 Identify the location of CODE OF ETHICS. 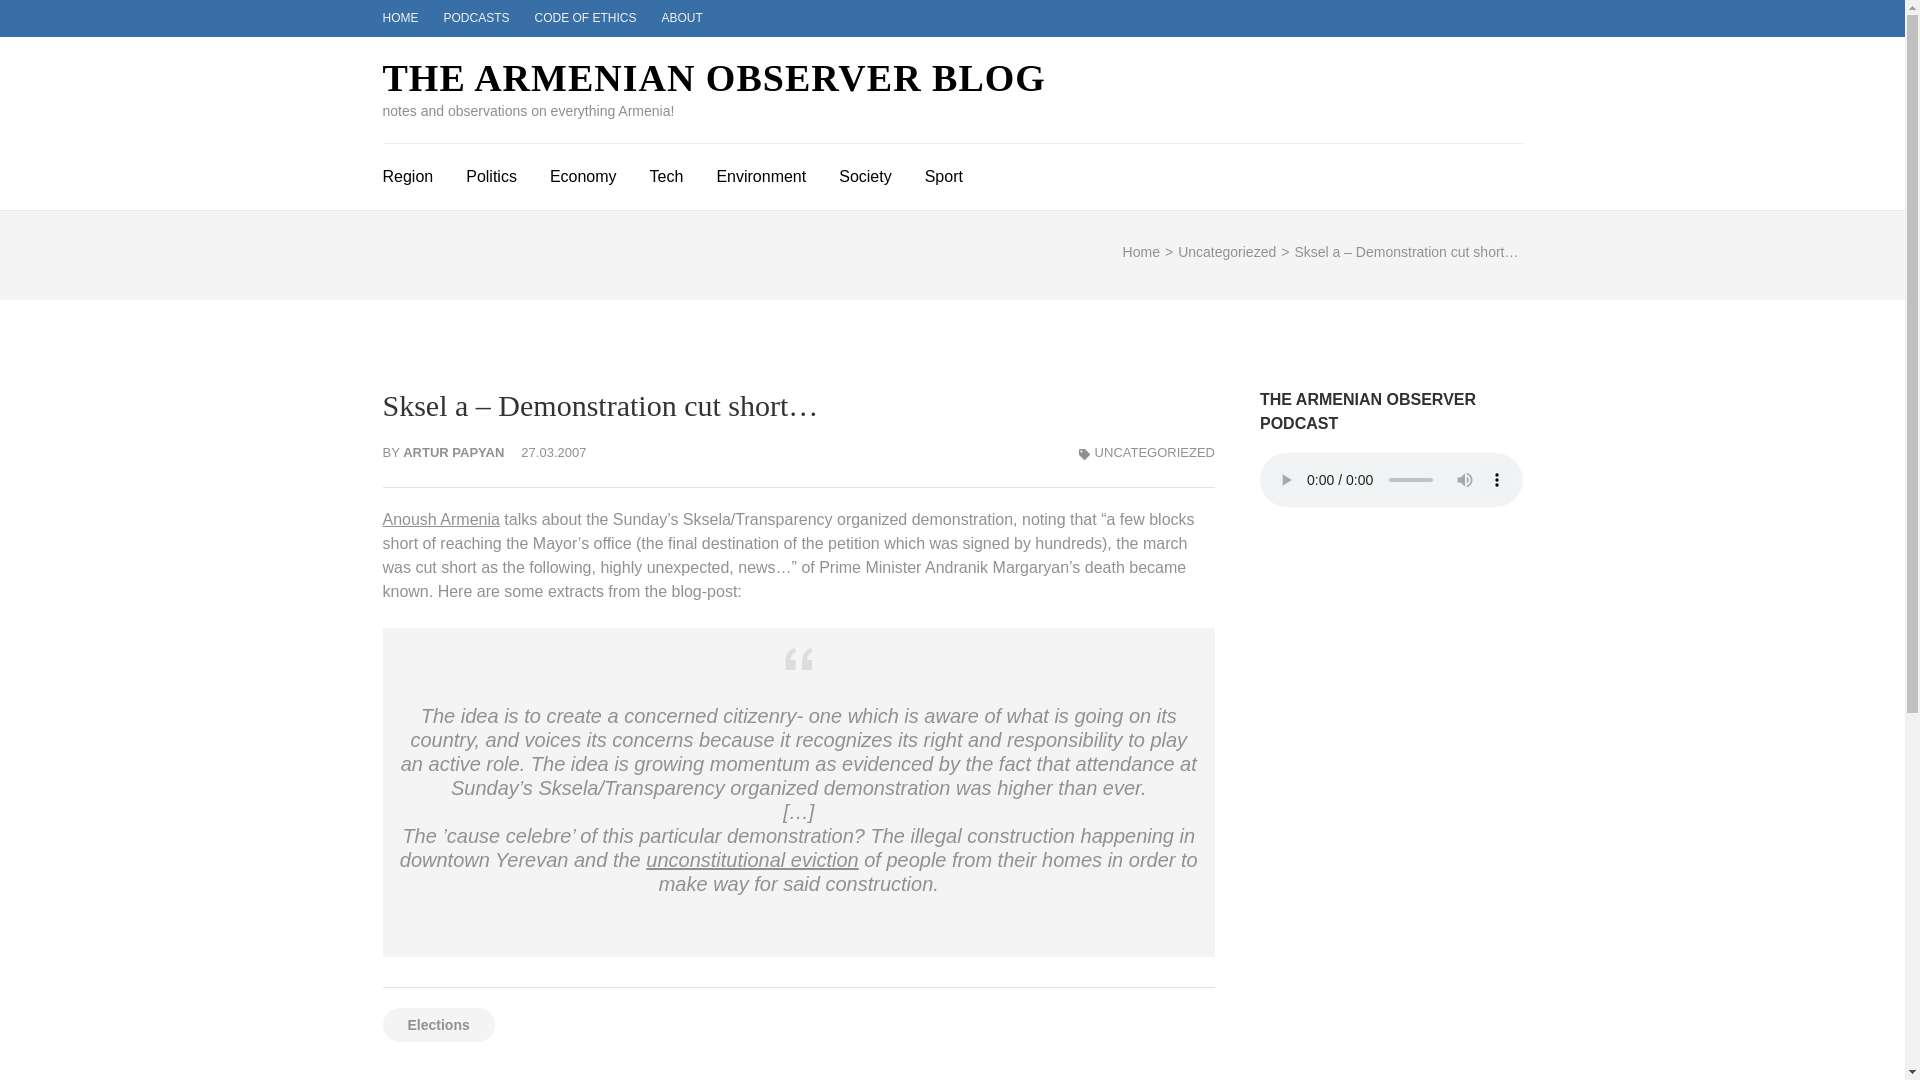
(586, 17).